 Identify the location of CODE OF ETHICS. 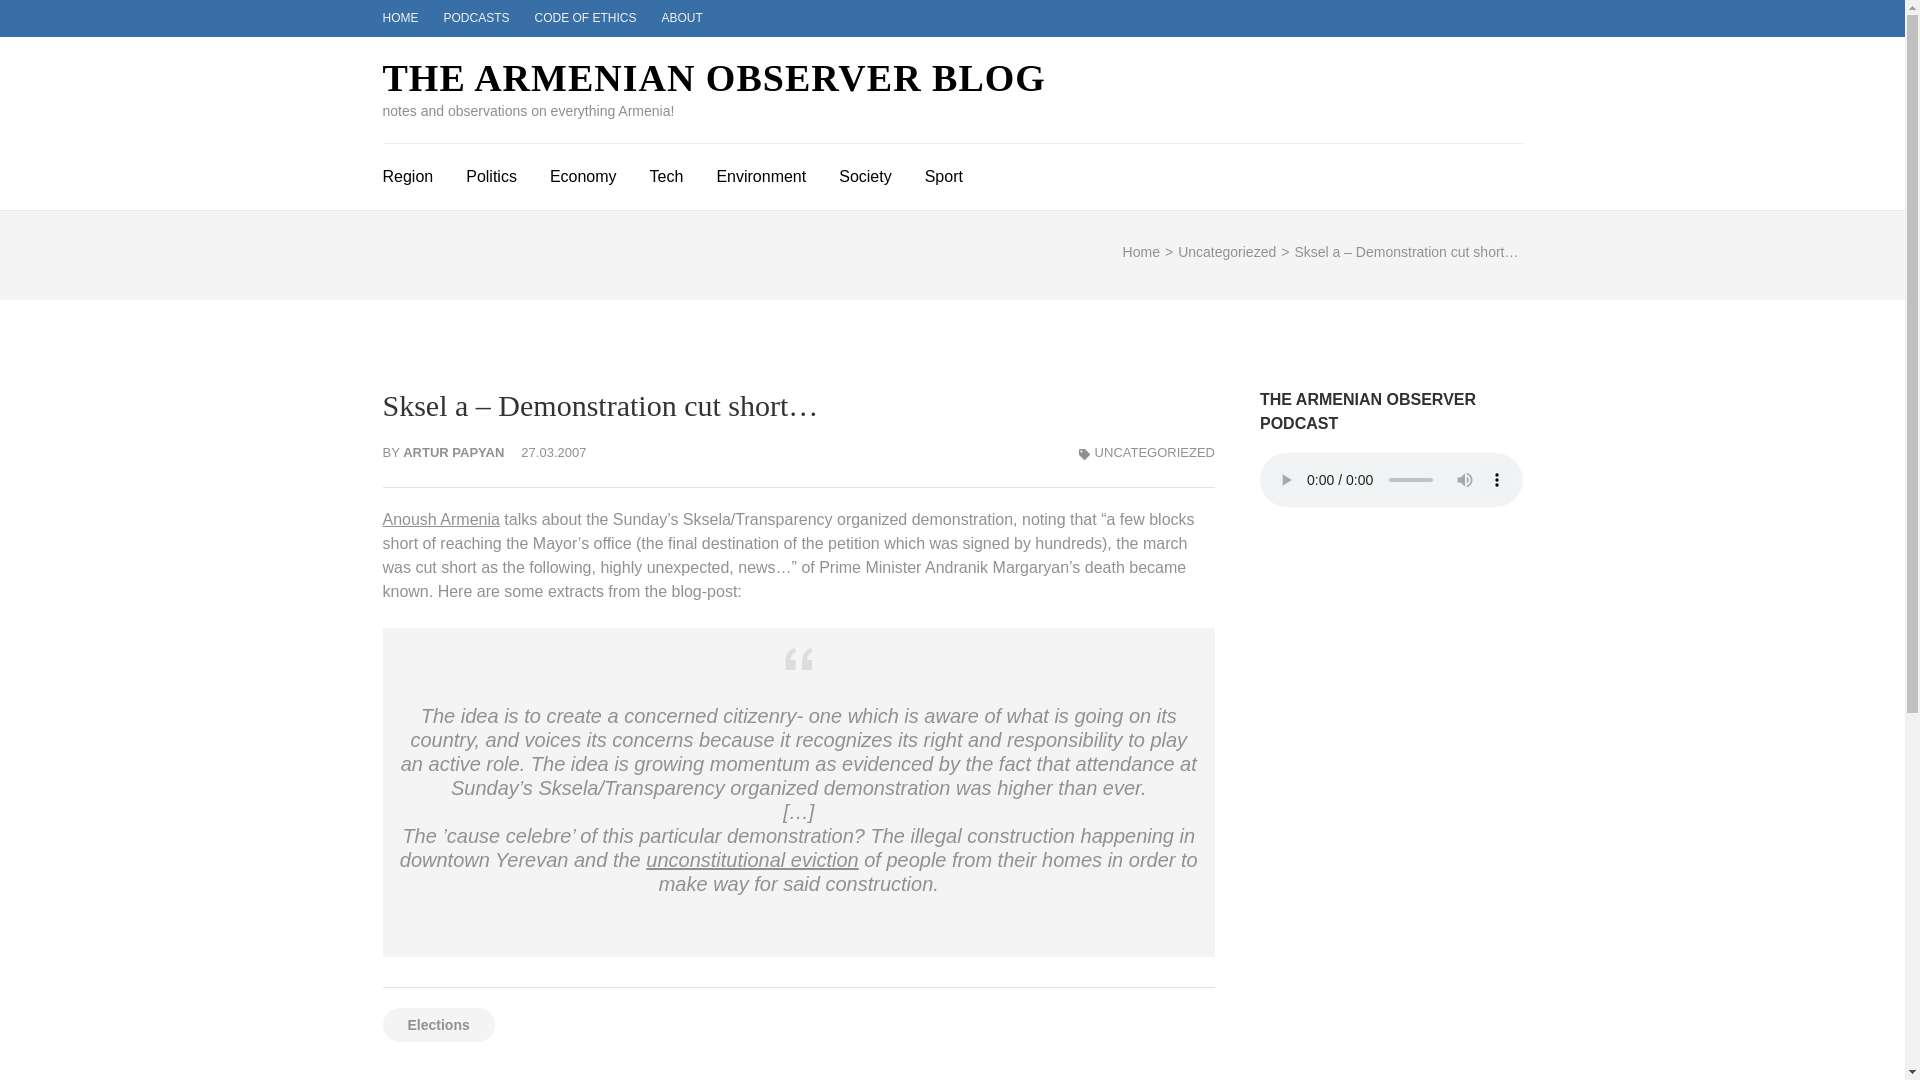
(586, 17).